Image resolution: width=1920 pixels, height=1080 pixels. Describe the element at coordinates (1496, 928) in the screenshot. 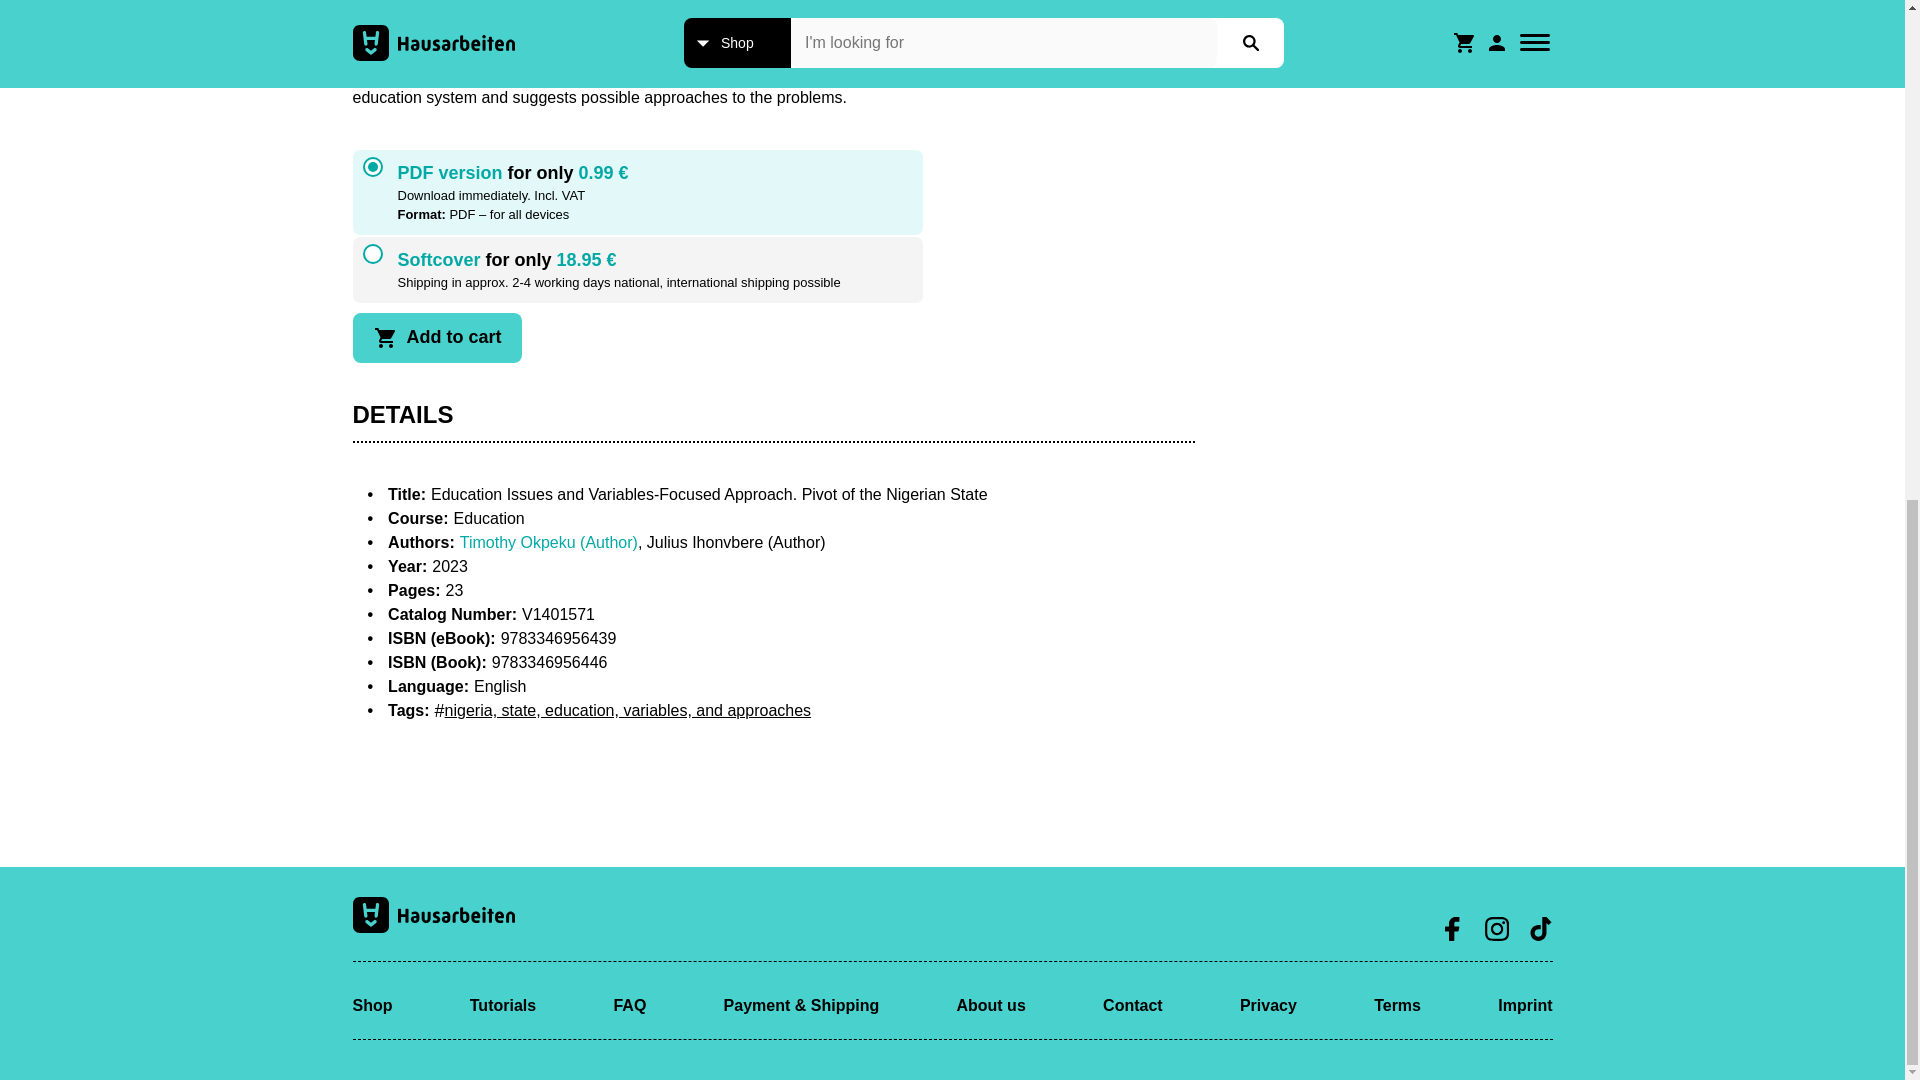

I see `Instagram` at that location.